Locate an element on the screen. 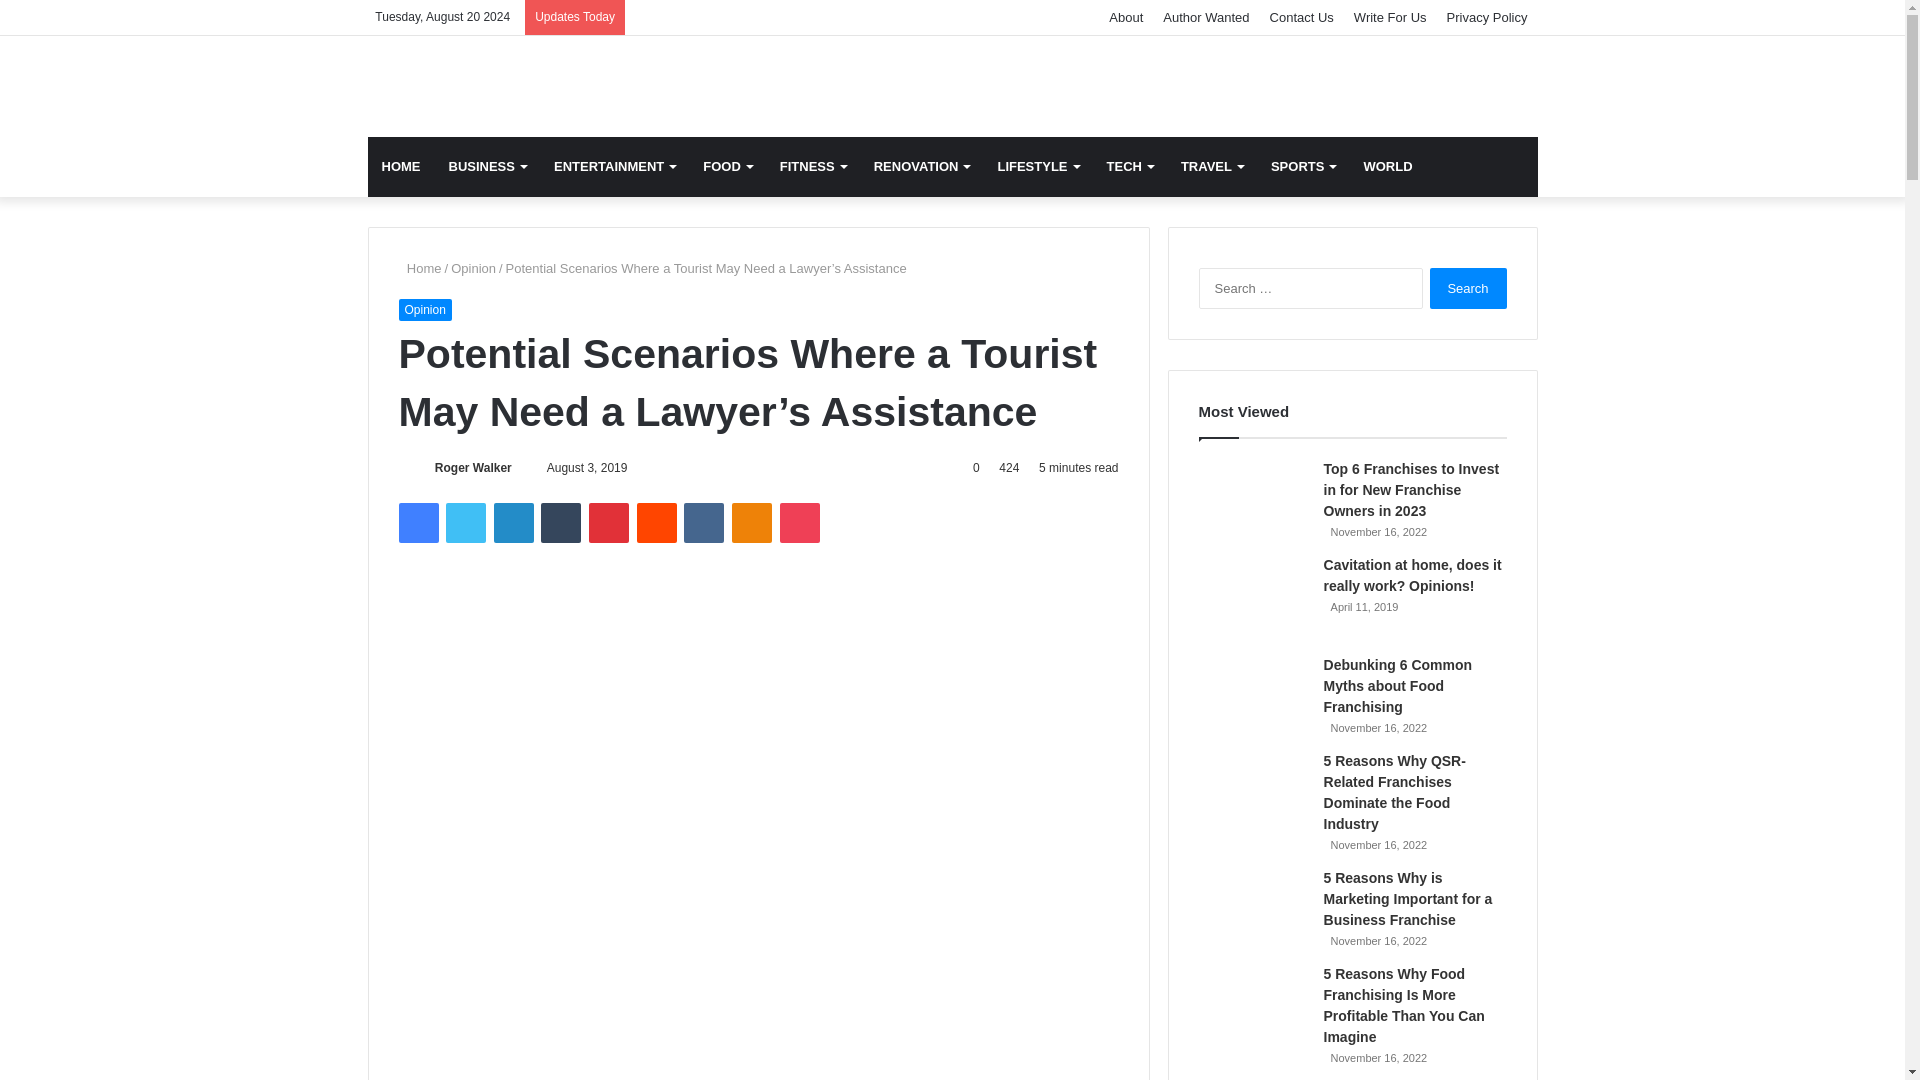 The image size is (1920, 1080). LinkedIn is located at coordinates (513, 523).